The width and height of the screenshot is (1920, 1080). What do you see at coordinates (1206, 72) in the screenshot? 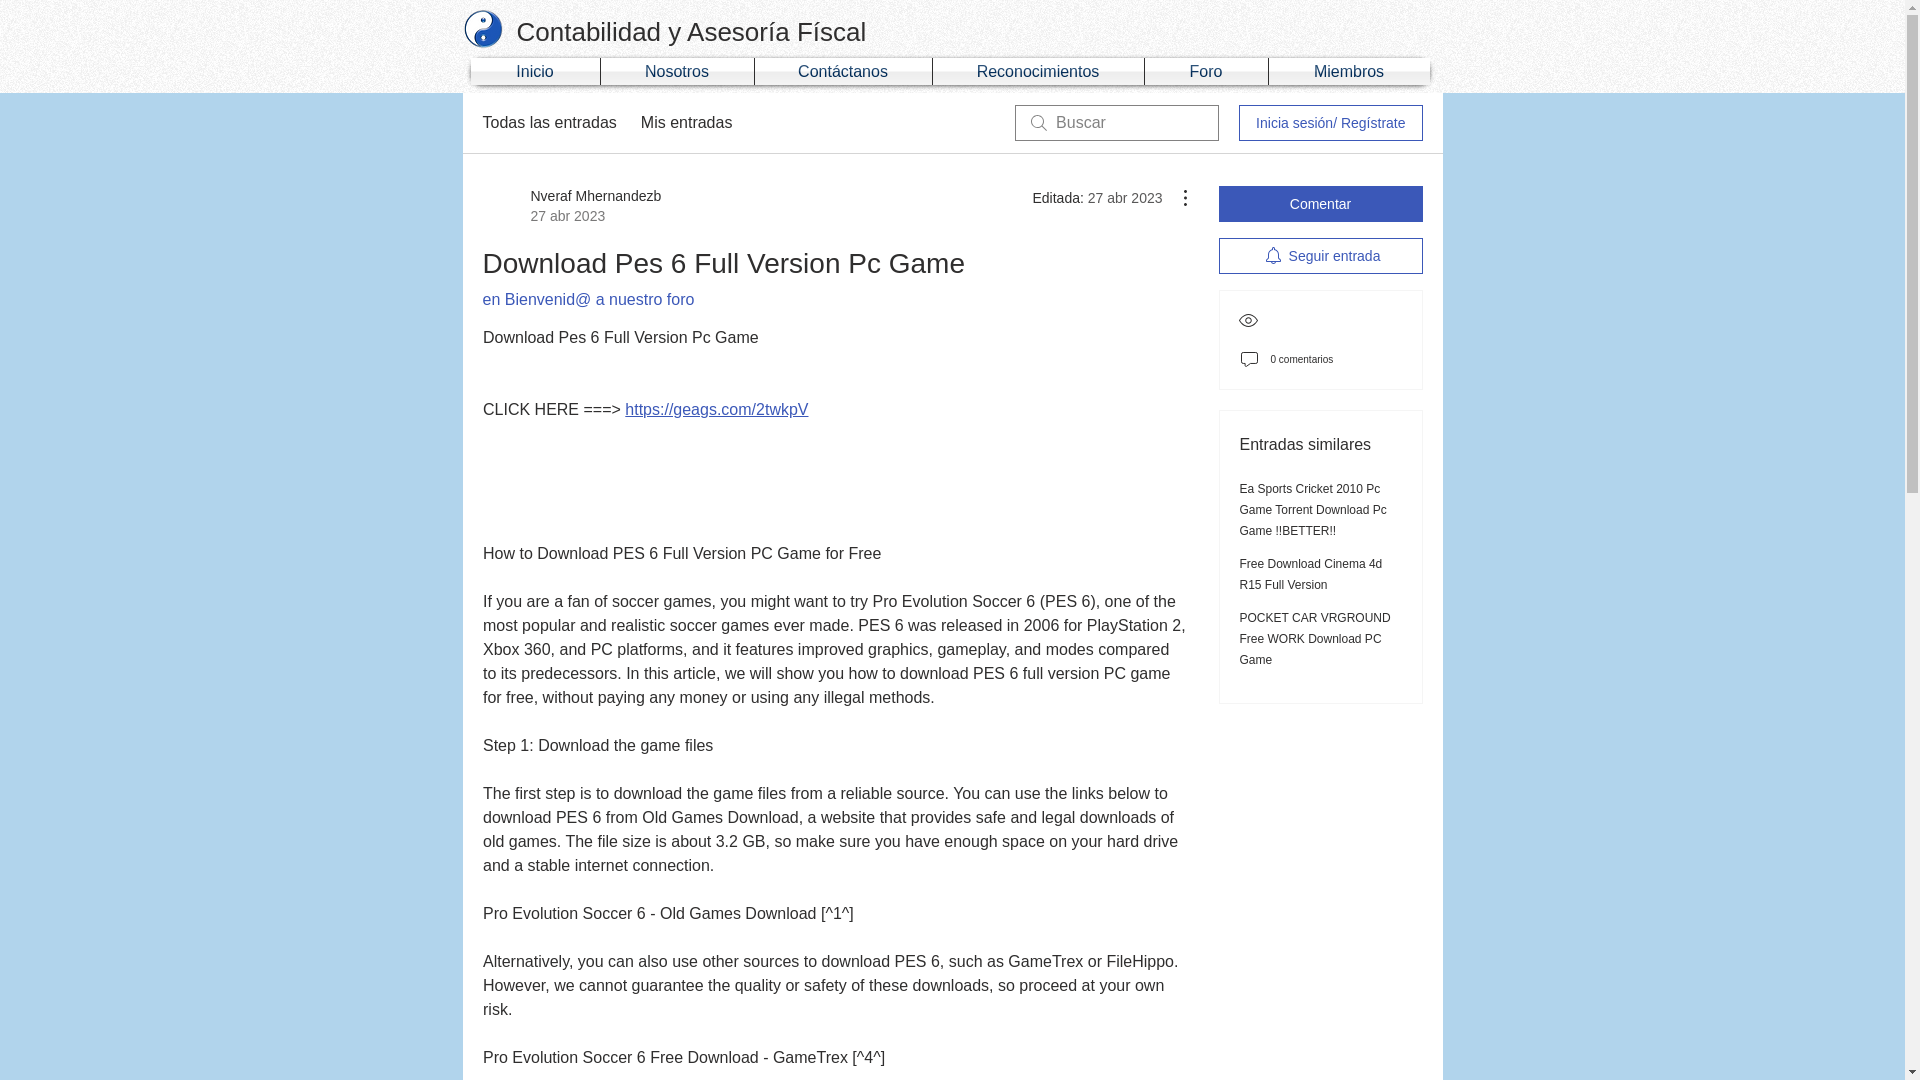
I see `Foro` at bounding box center [1206, 72].